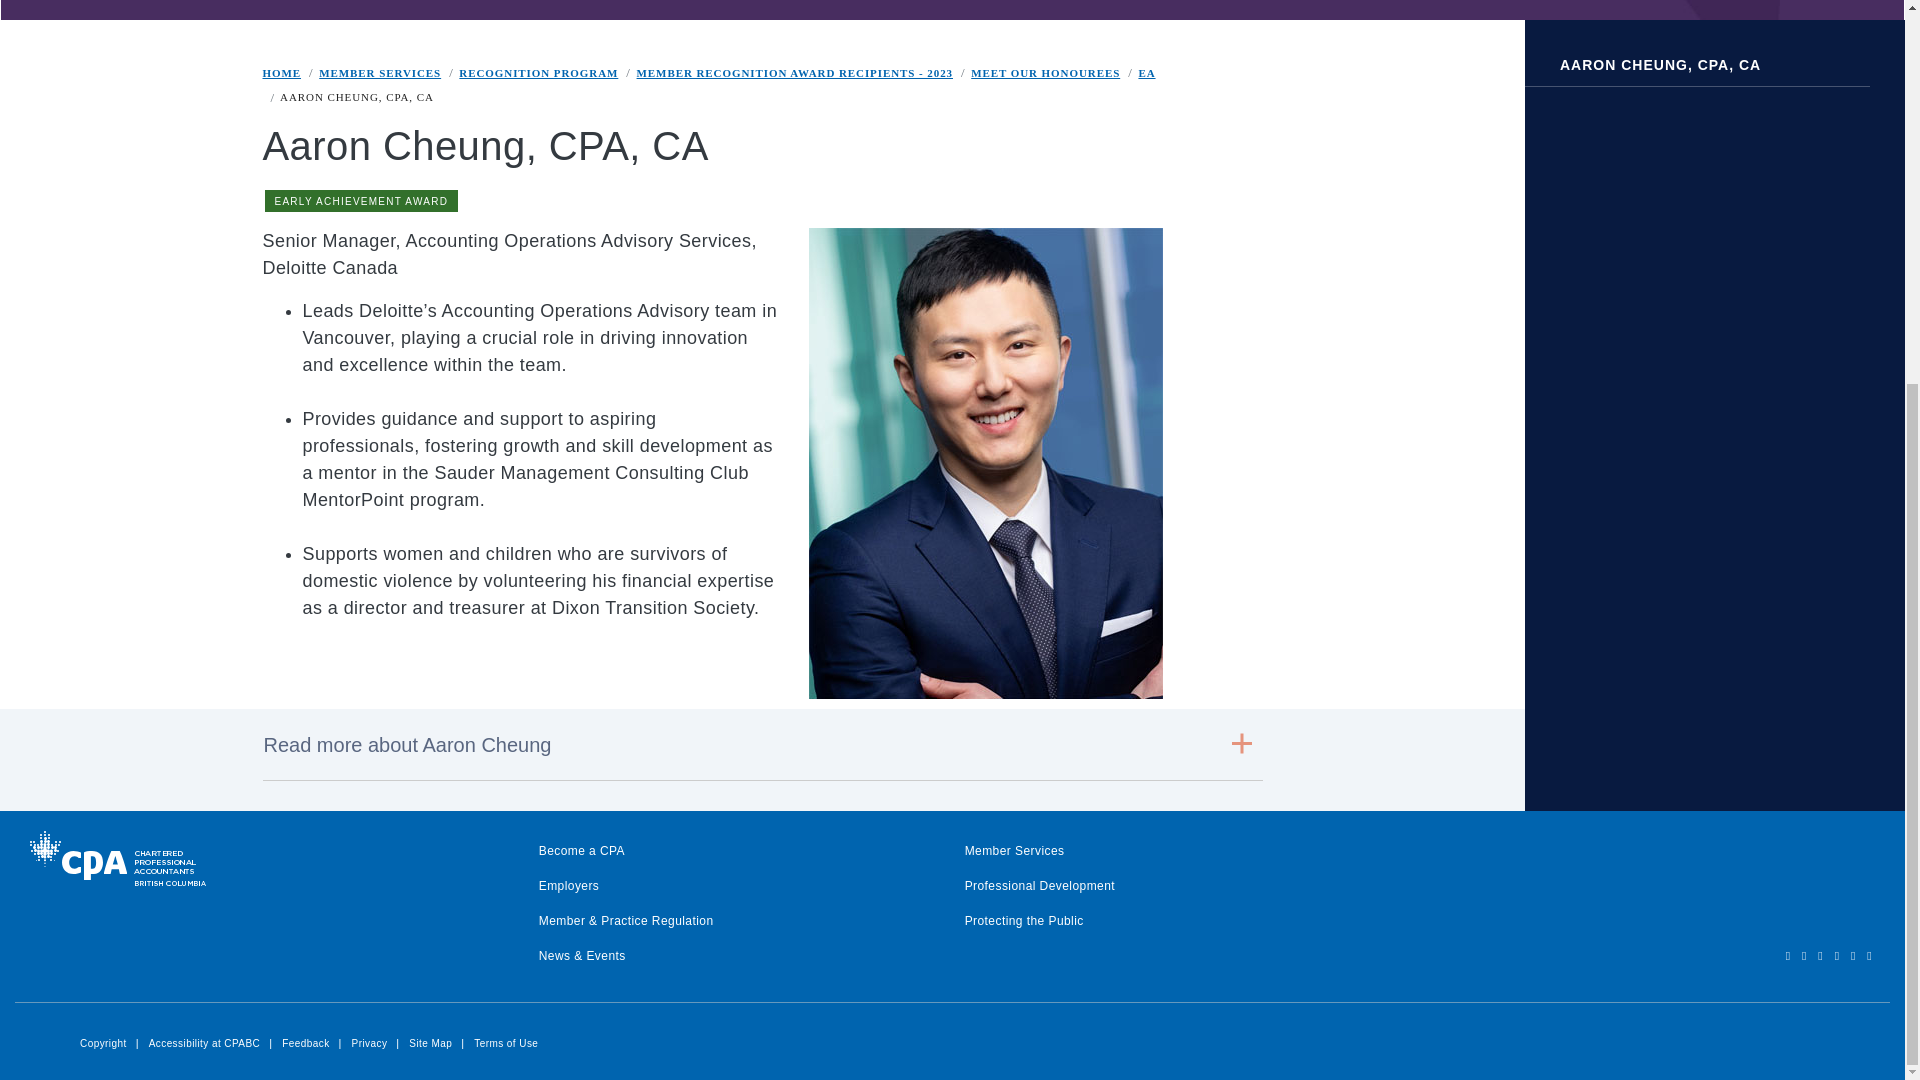 Image resolution: width=1920 pixels, height=1080 pixels. What do you see at coordinates (569, 886) in the screenshot?
I see `Employers` at bounding box center [569, 886].